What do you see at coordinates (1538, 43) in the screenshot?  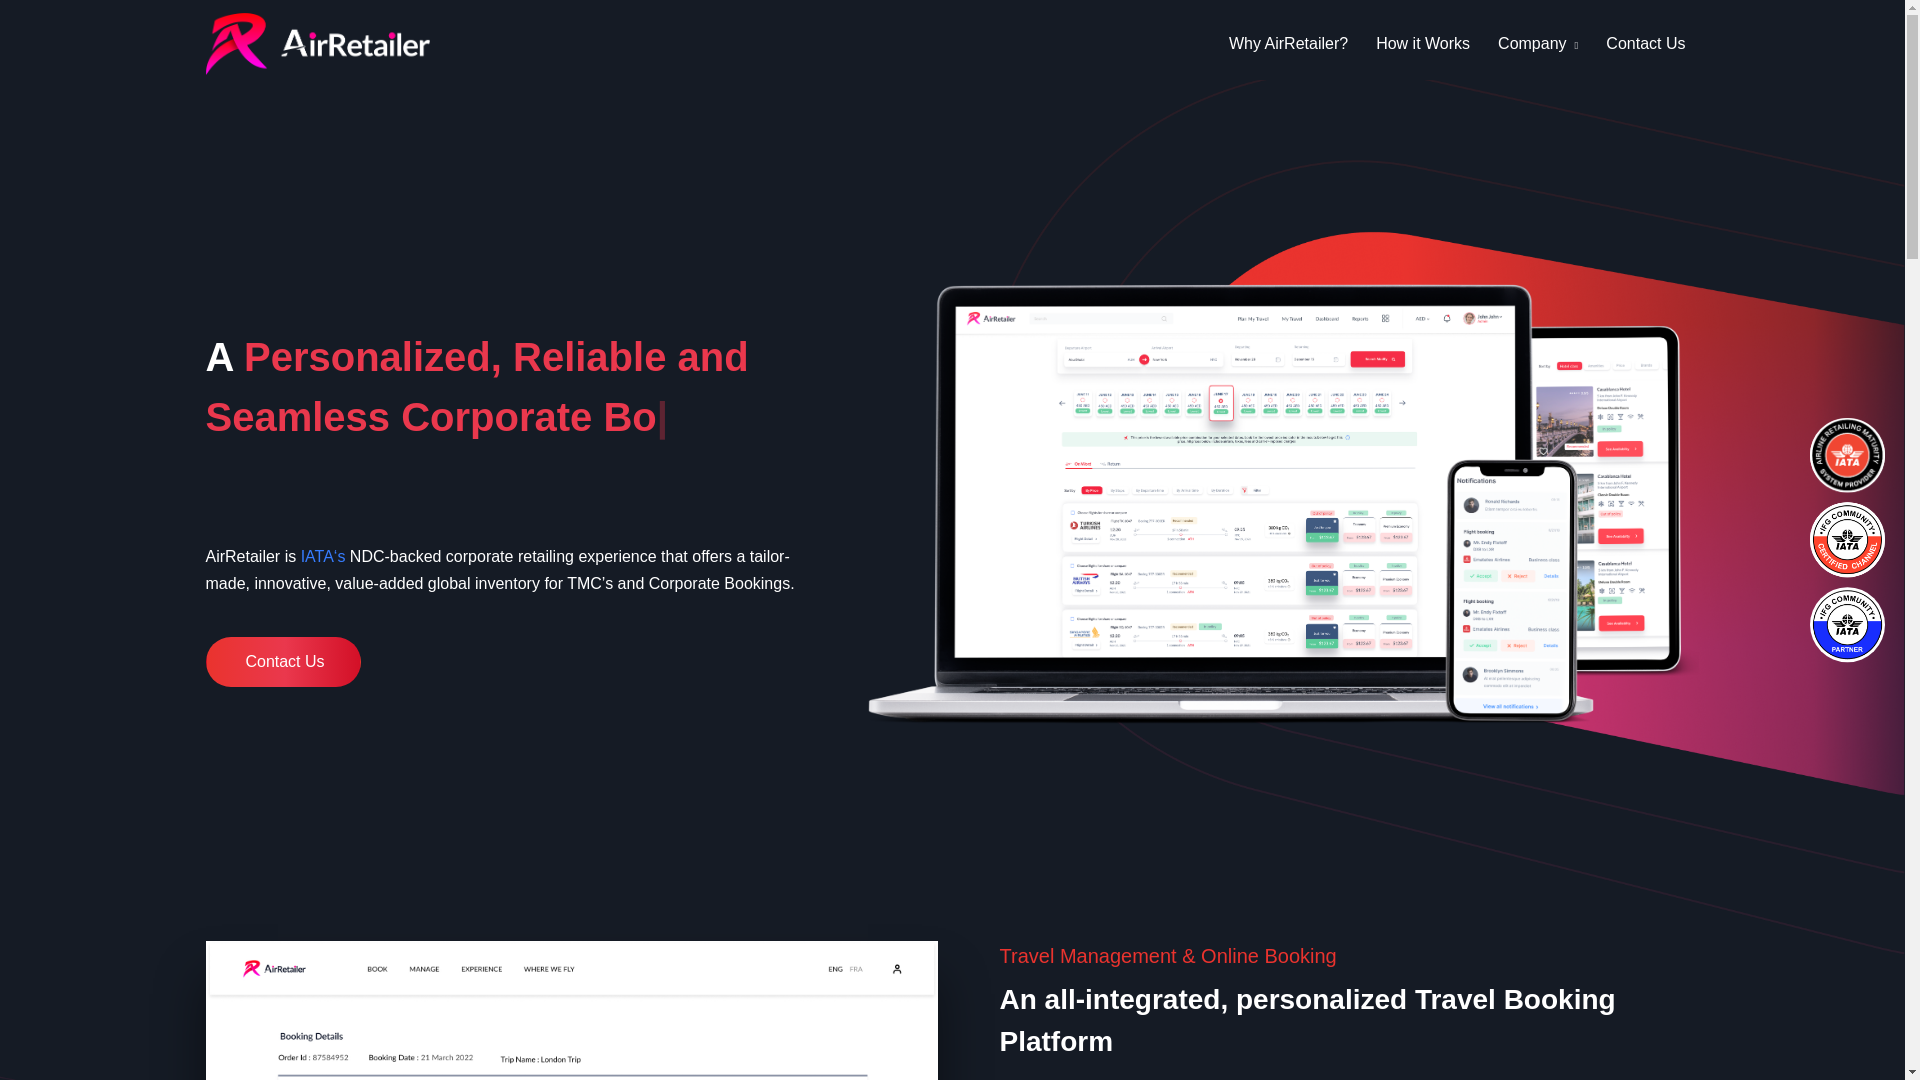 I see `Company` at bounding box center [1538, 43].